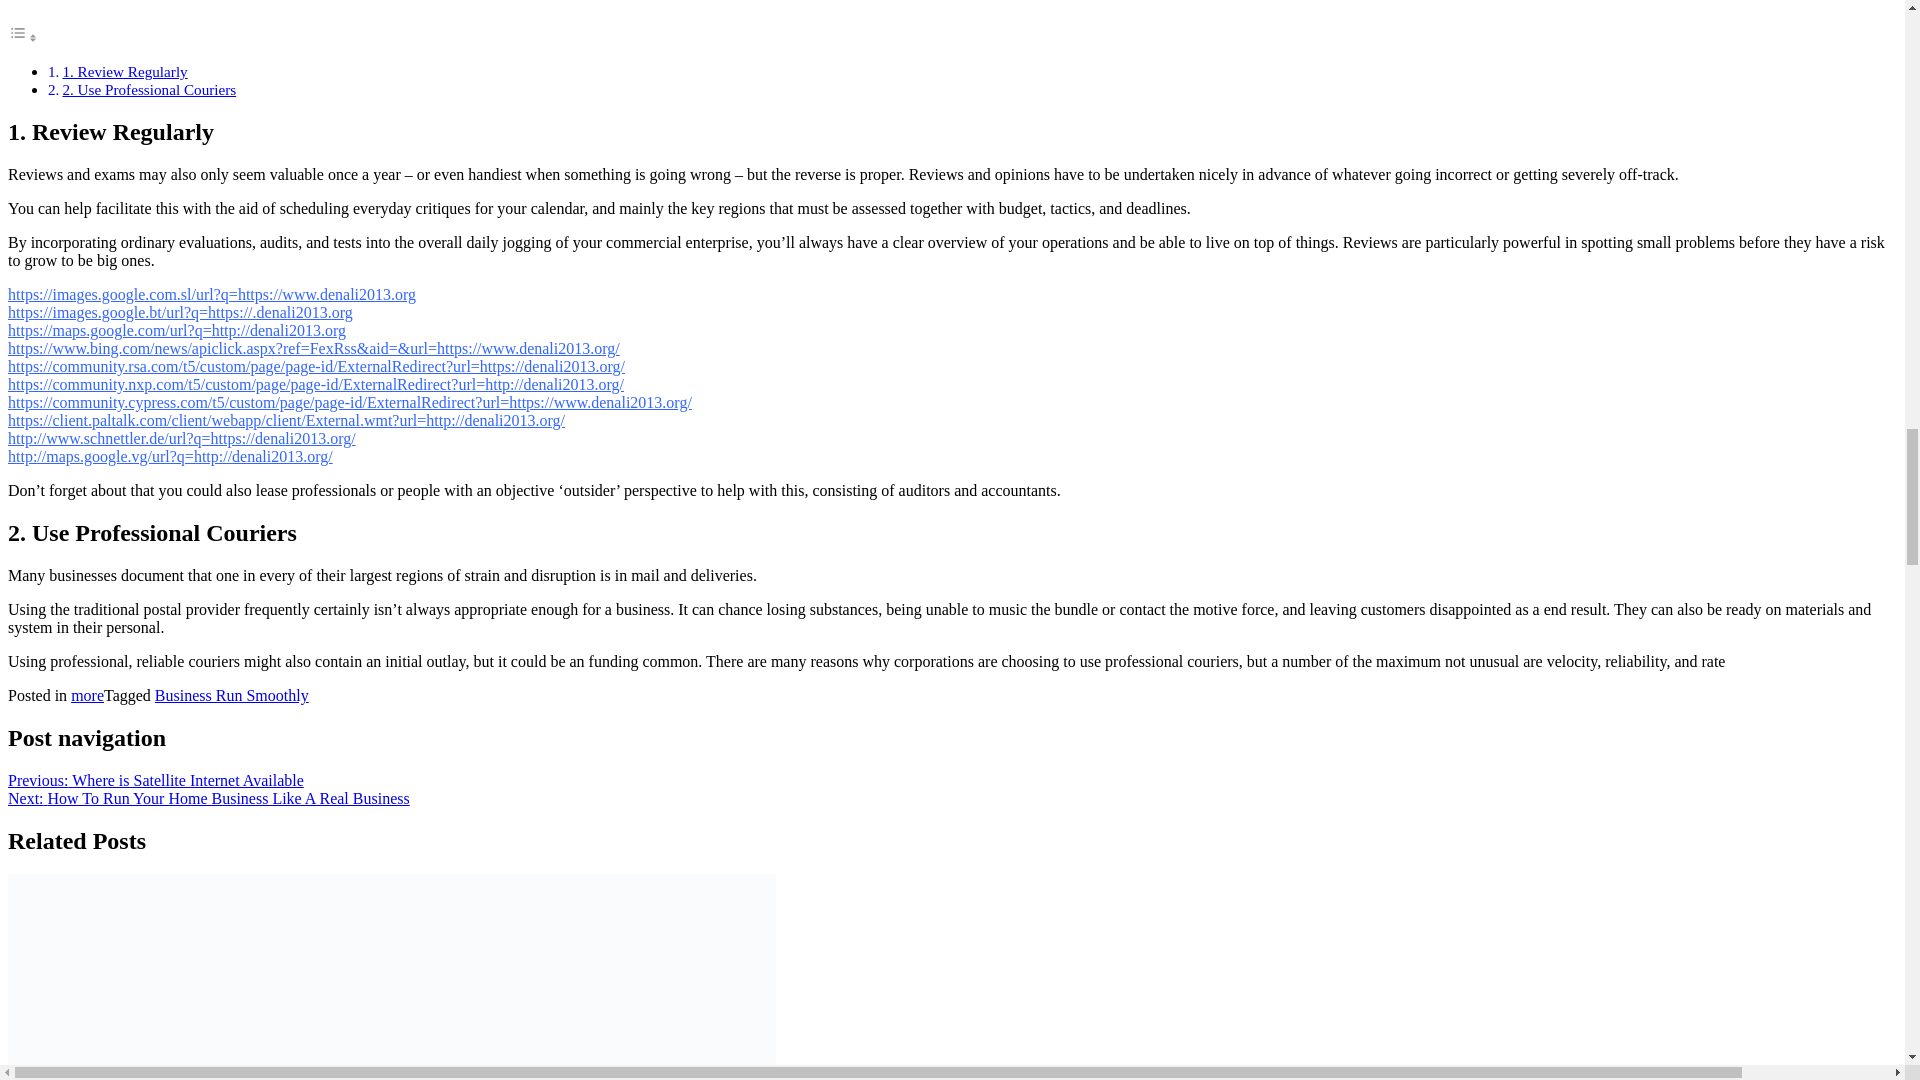 Image resolution: width=1920 pixels, height=1080 pixels. Describe the element at coordinates (87, 695) in the screenshot. I see `more` at that location.